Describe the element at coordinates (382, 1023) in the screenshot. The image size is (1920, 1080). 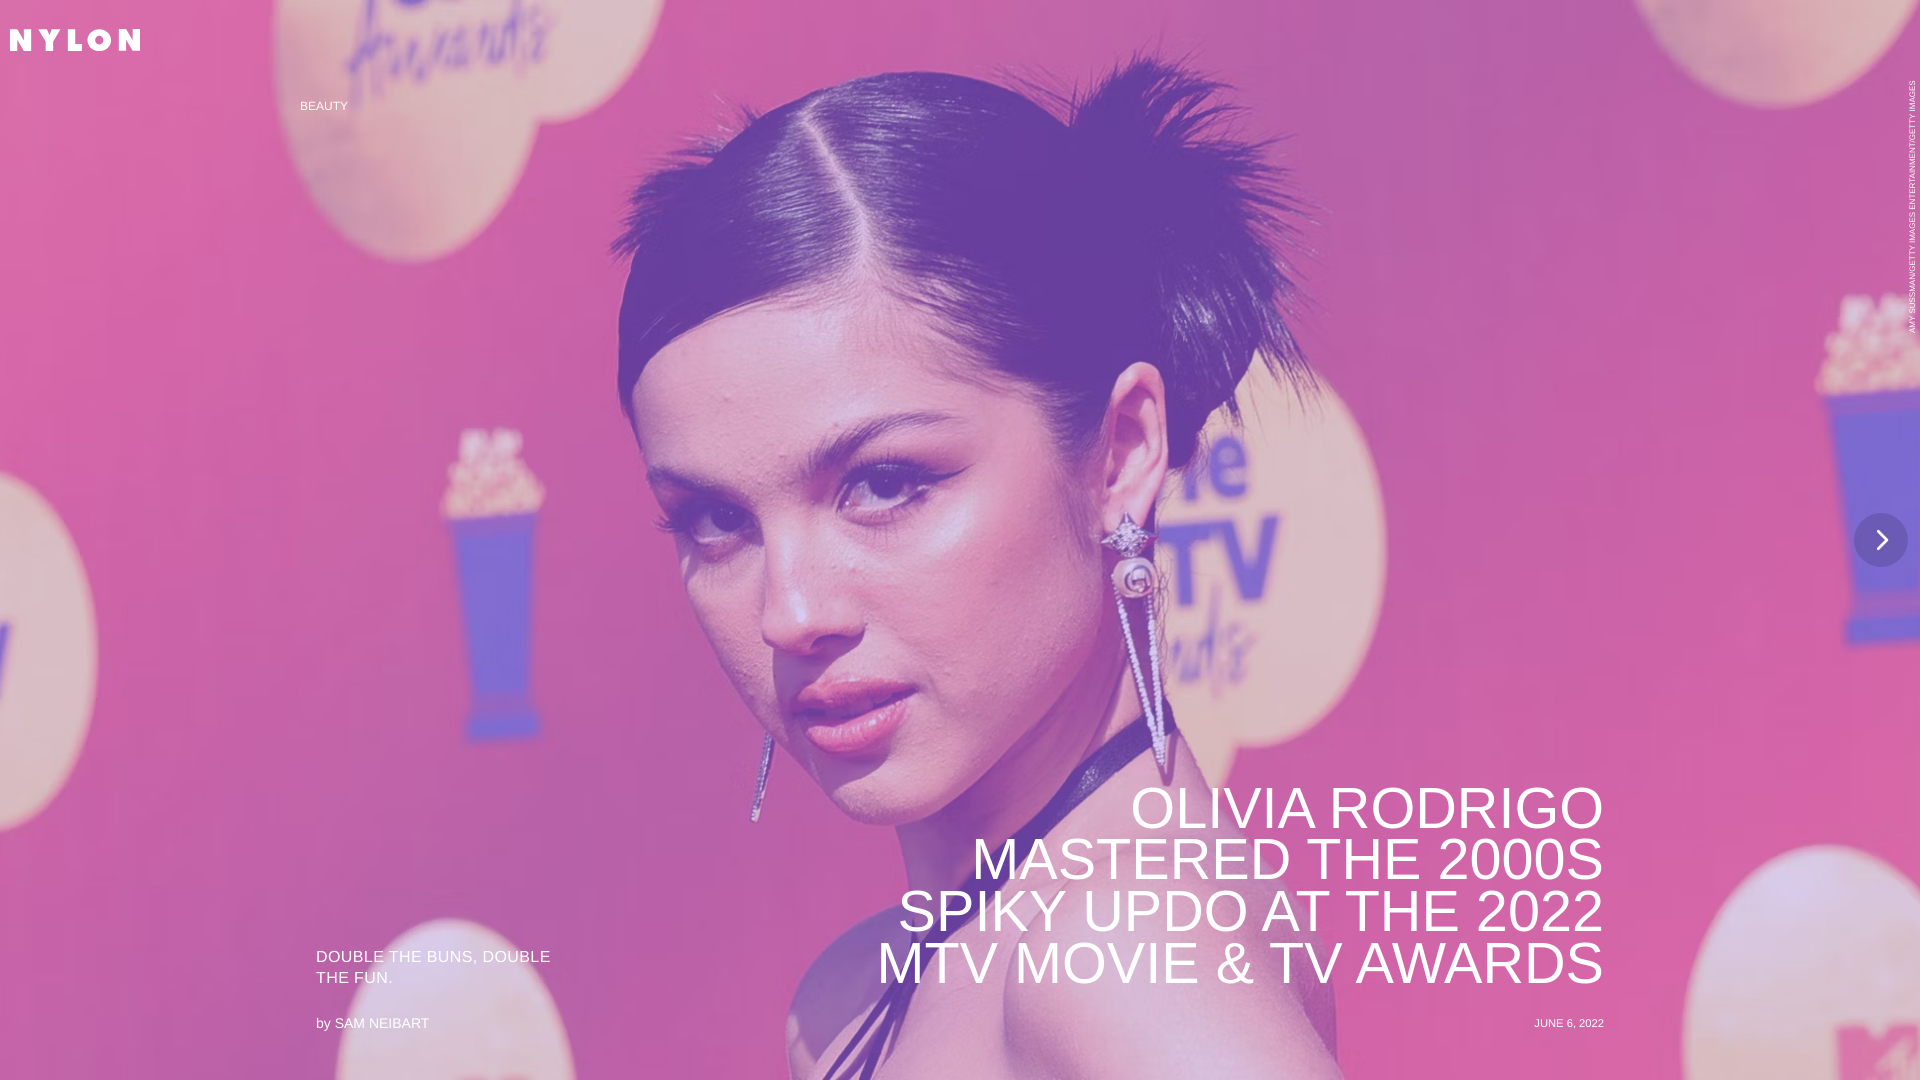
I see `SAM NEIBART` at that location.